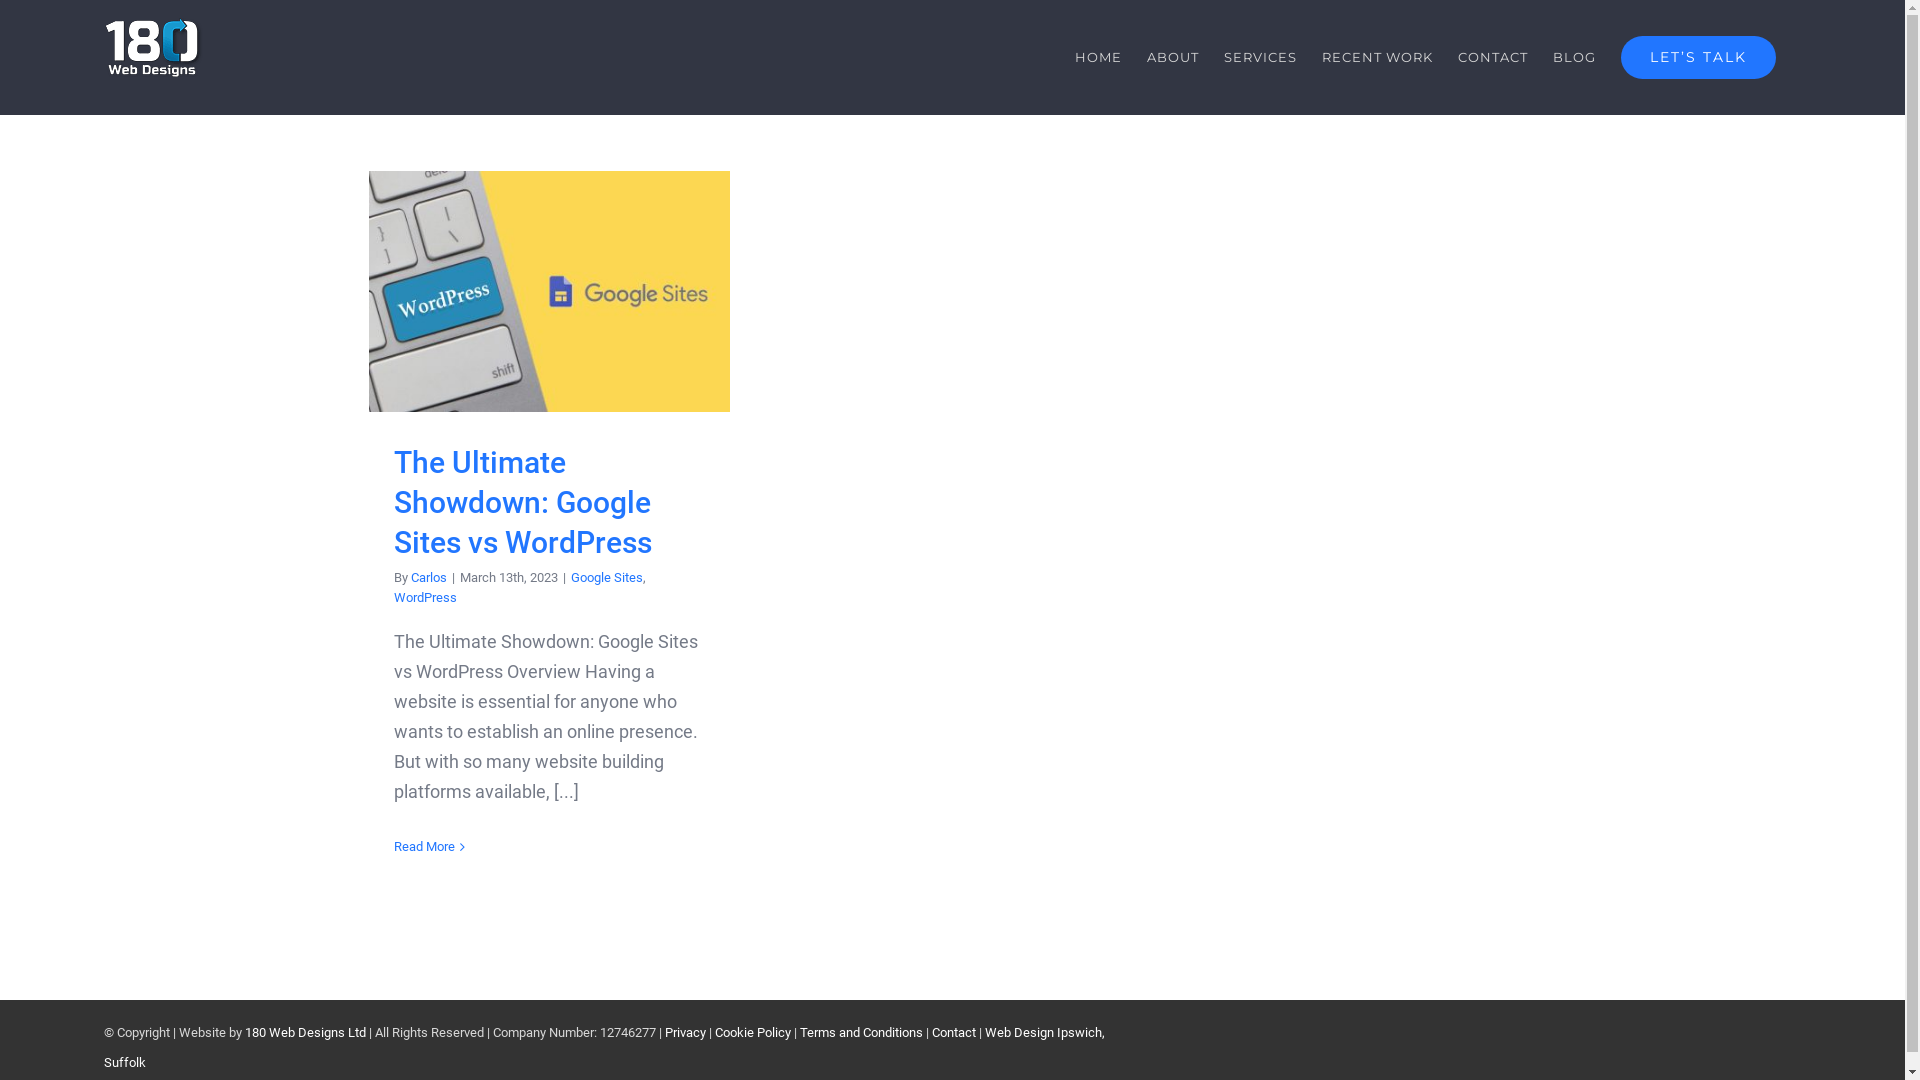 This screenshot has height=1080, width=1920. Describe the element at coordinates (753, 1032) in the screenshot. I see `Cookie Policy` at that location.